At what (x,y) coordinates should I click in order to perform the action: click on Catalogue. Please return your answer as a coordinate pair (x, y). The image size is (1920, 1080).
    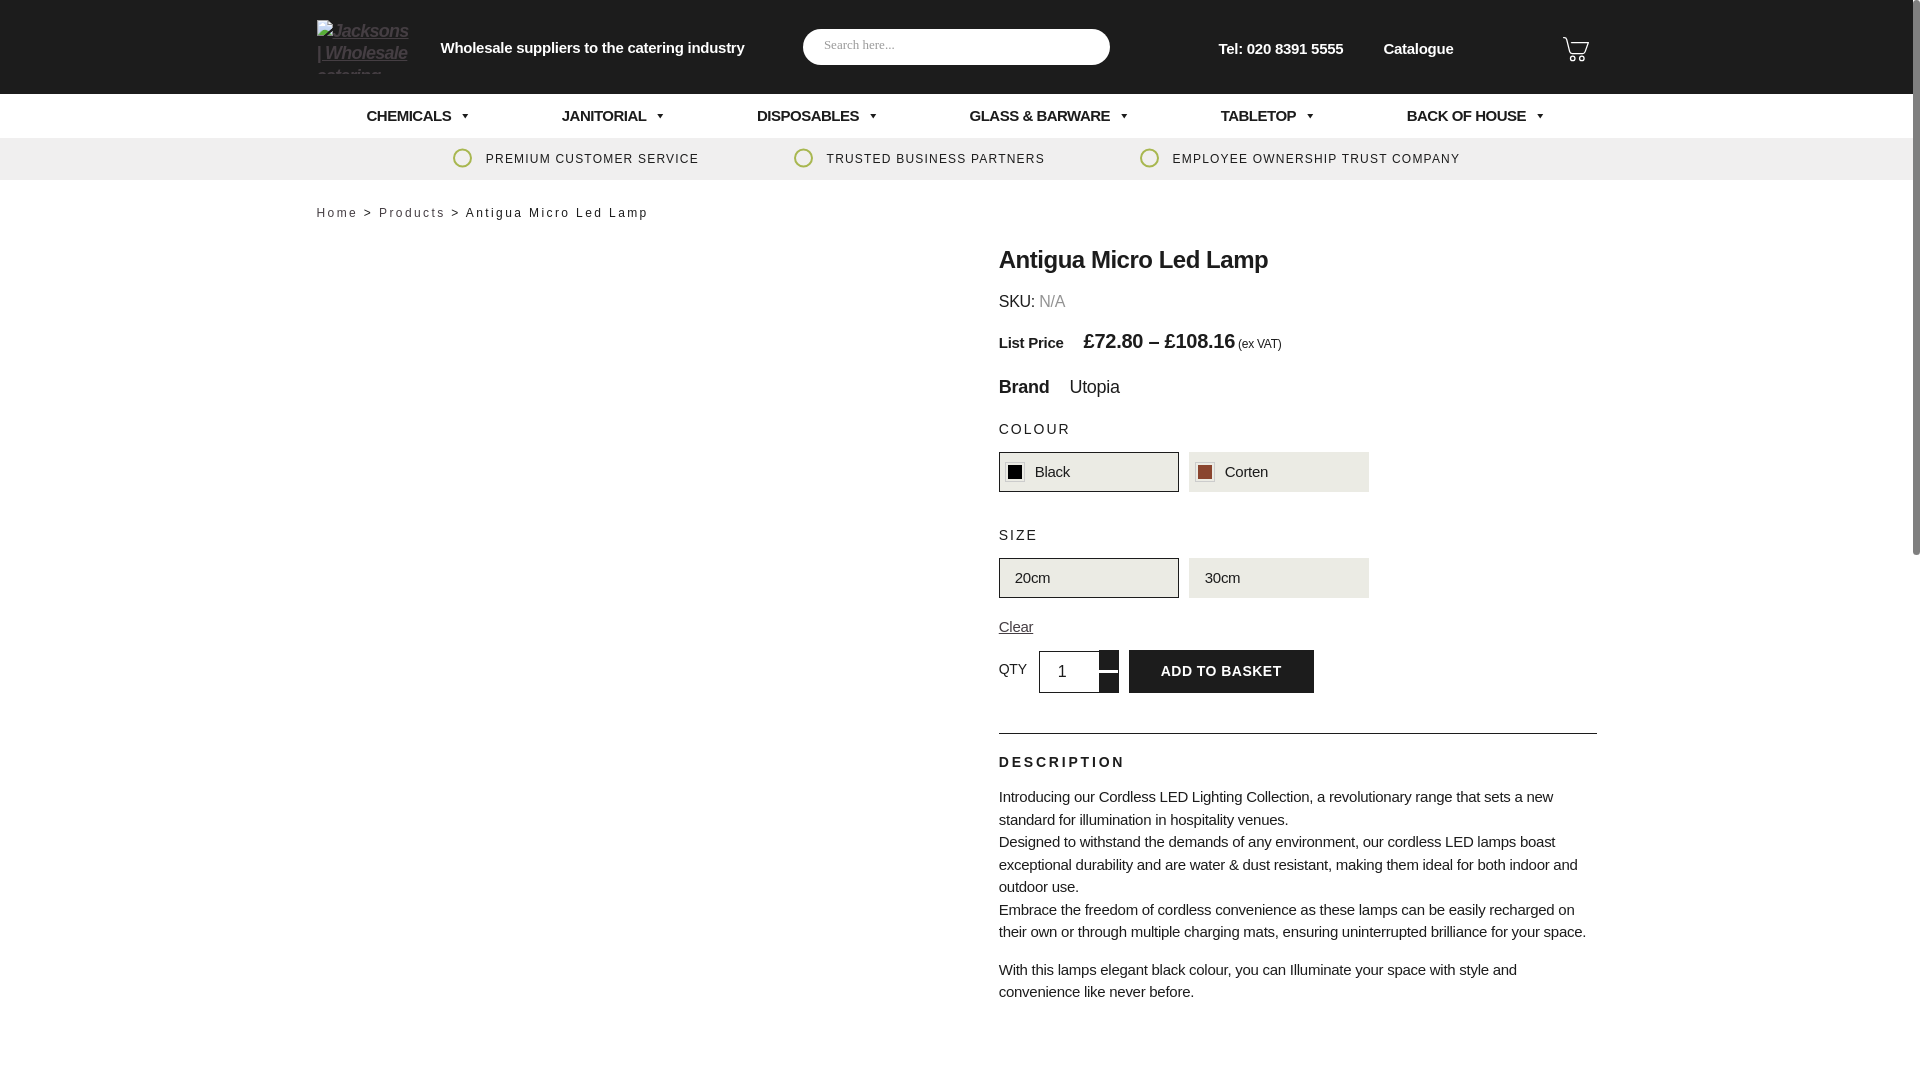
    Looking at the image, I should click on (1433, 48).